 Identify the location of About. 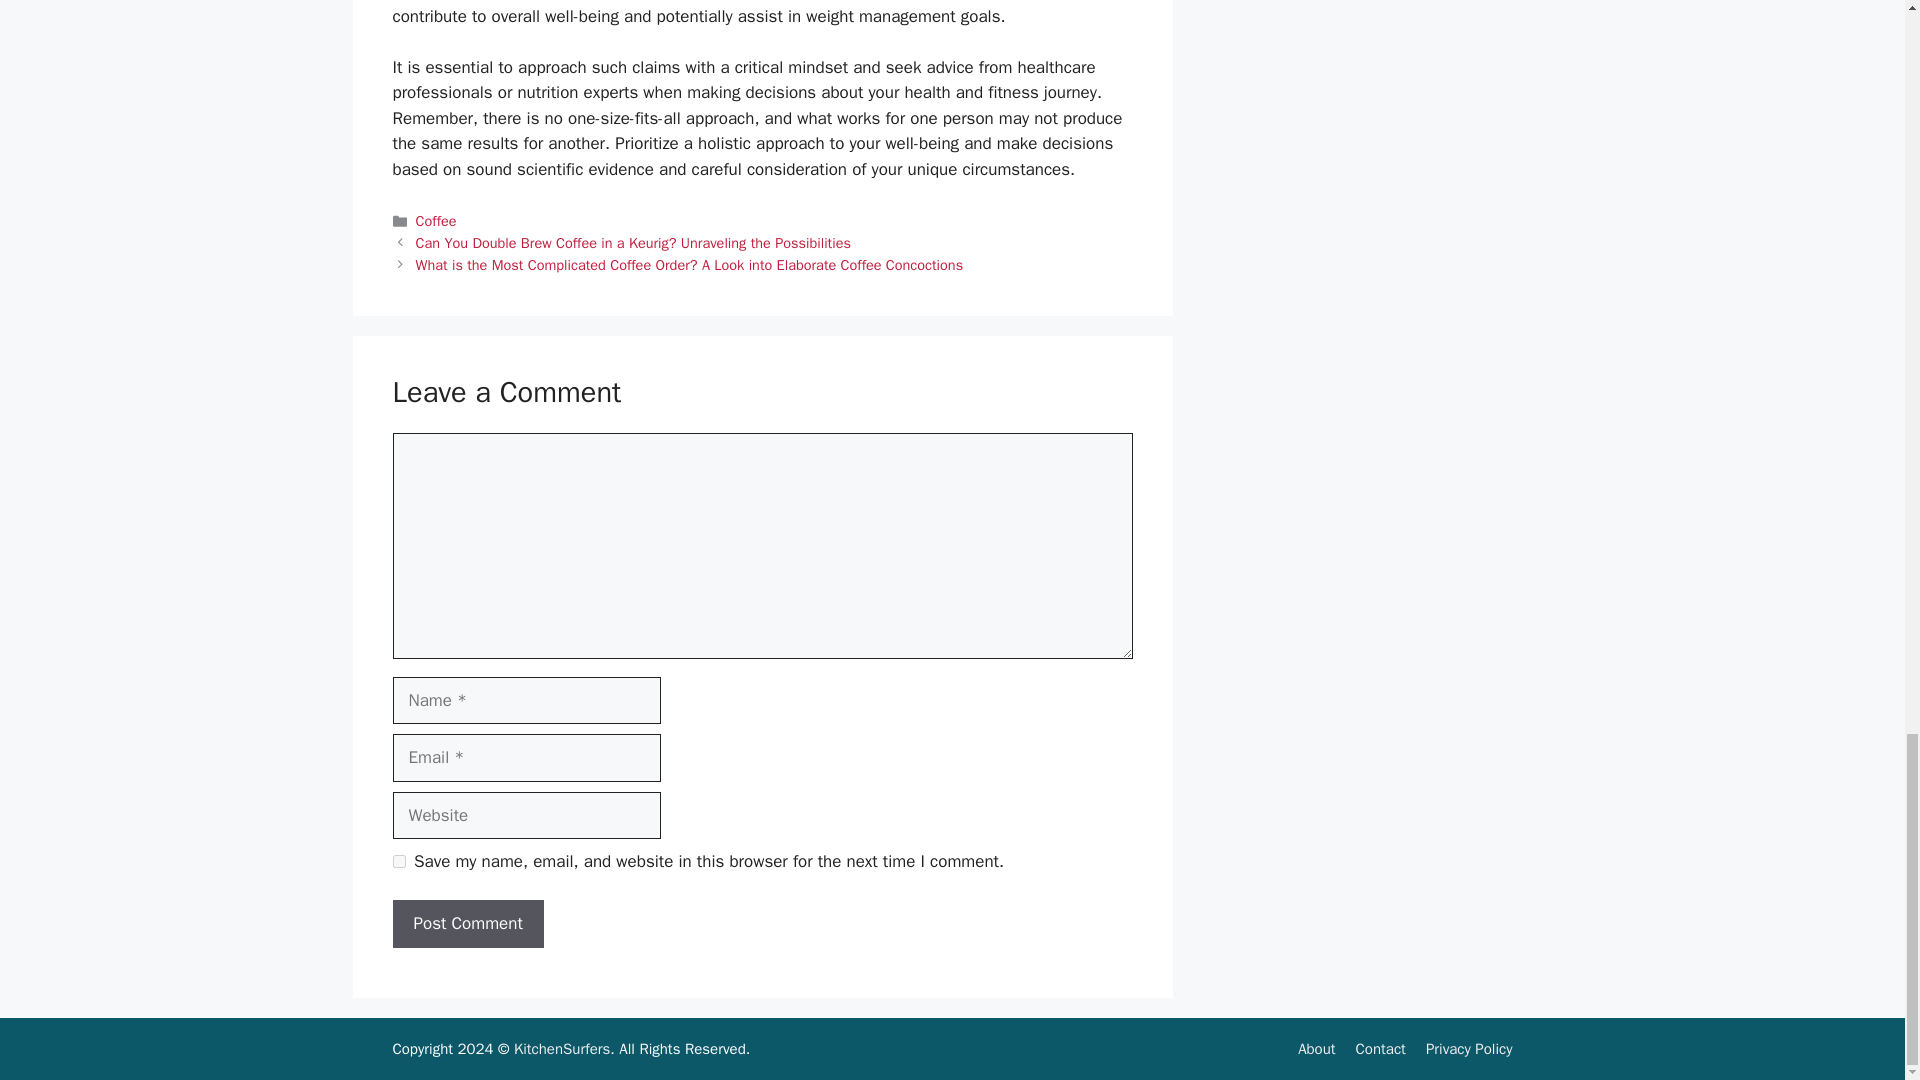
(1316, 1049).